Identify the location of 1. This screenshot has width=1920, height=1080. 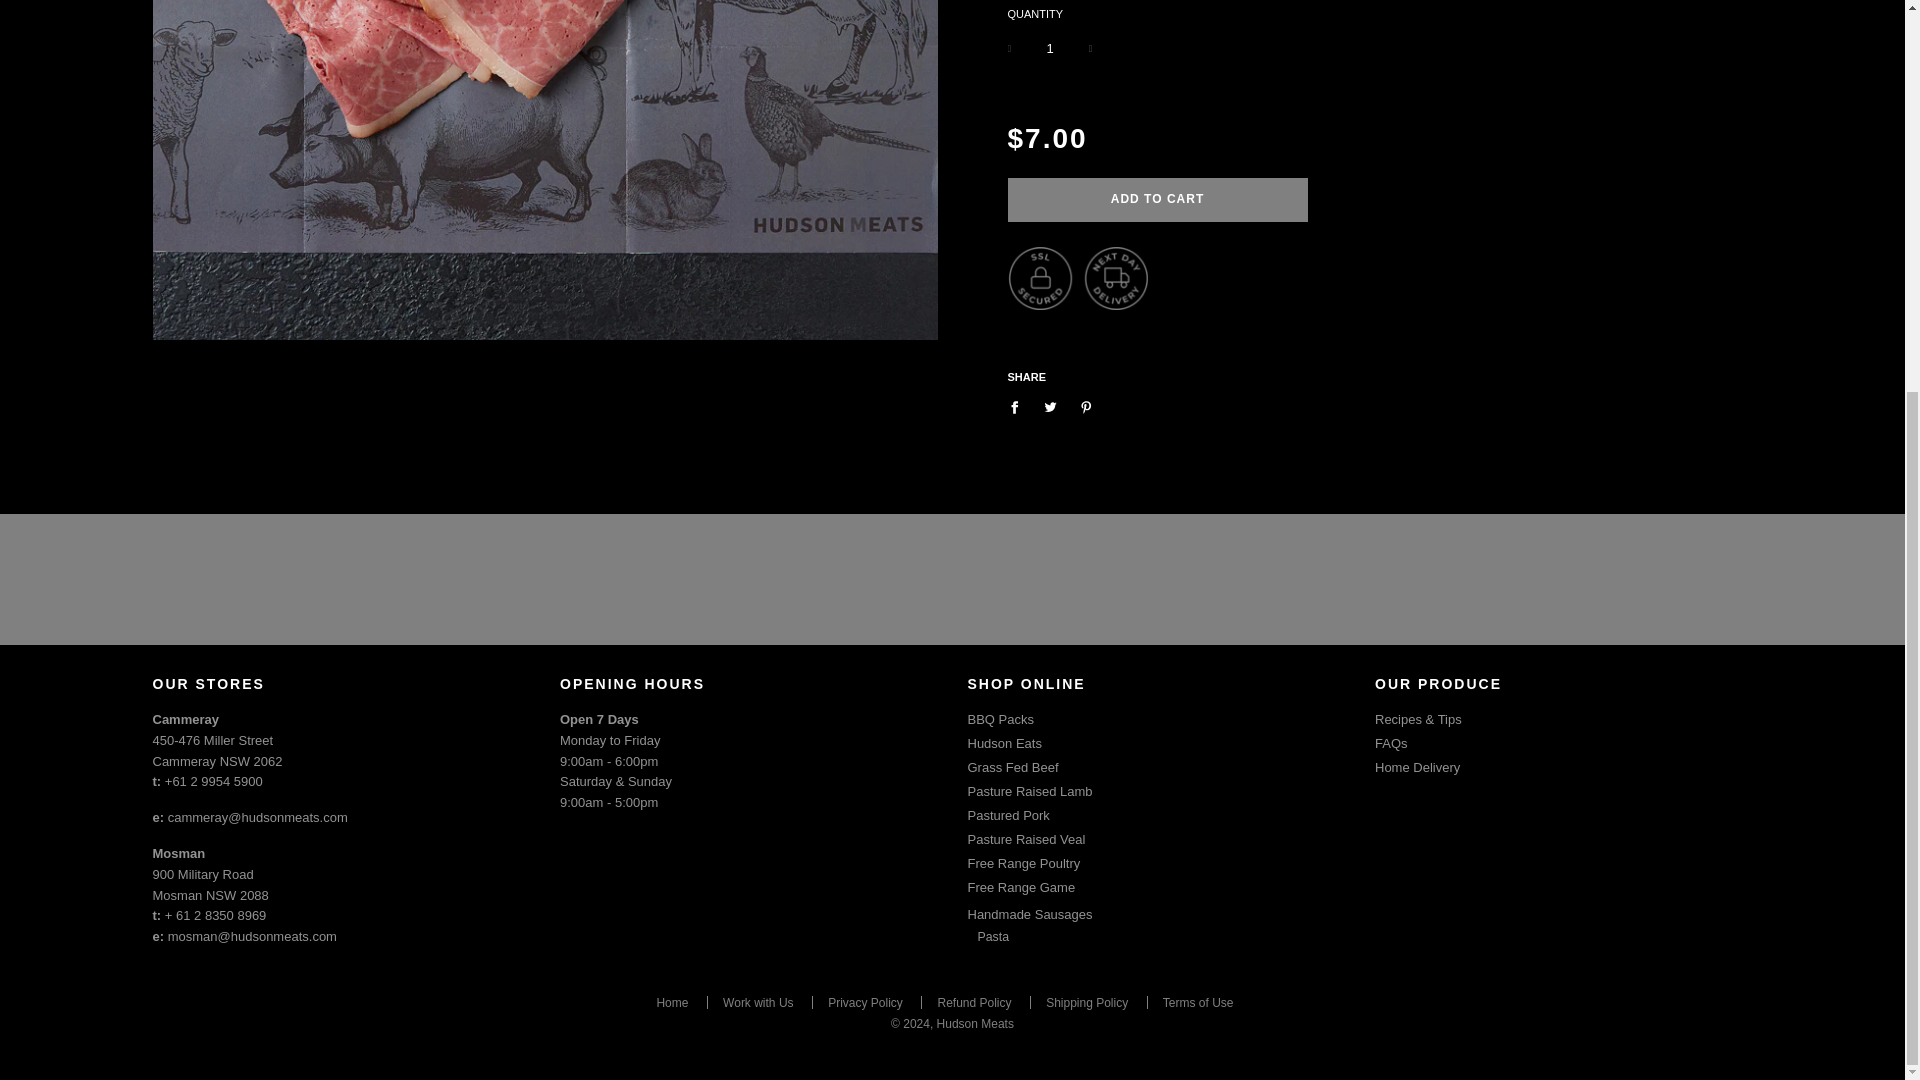
(1050, 48).